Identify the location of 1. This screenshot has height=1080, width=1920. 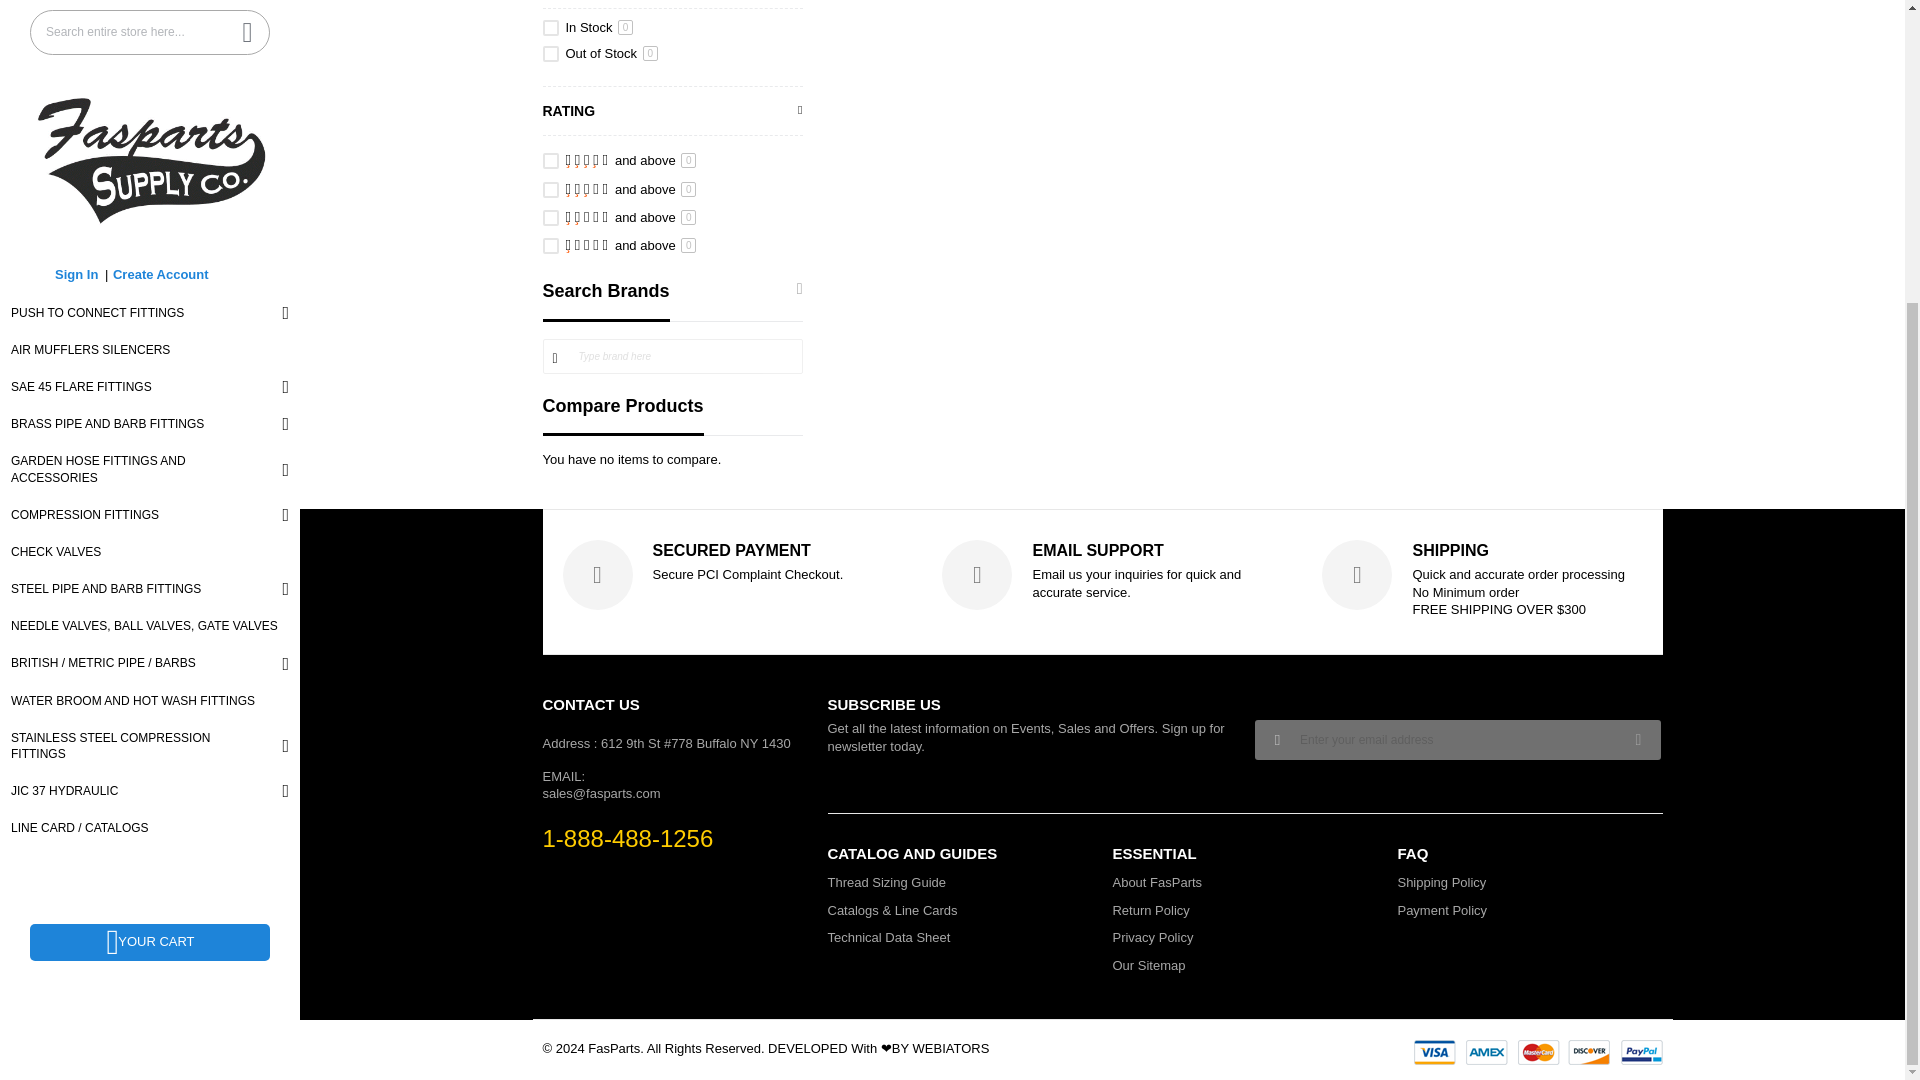
(550, 245).